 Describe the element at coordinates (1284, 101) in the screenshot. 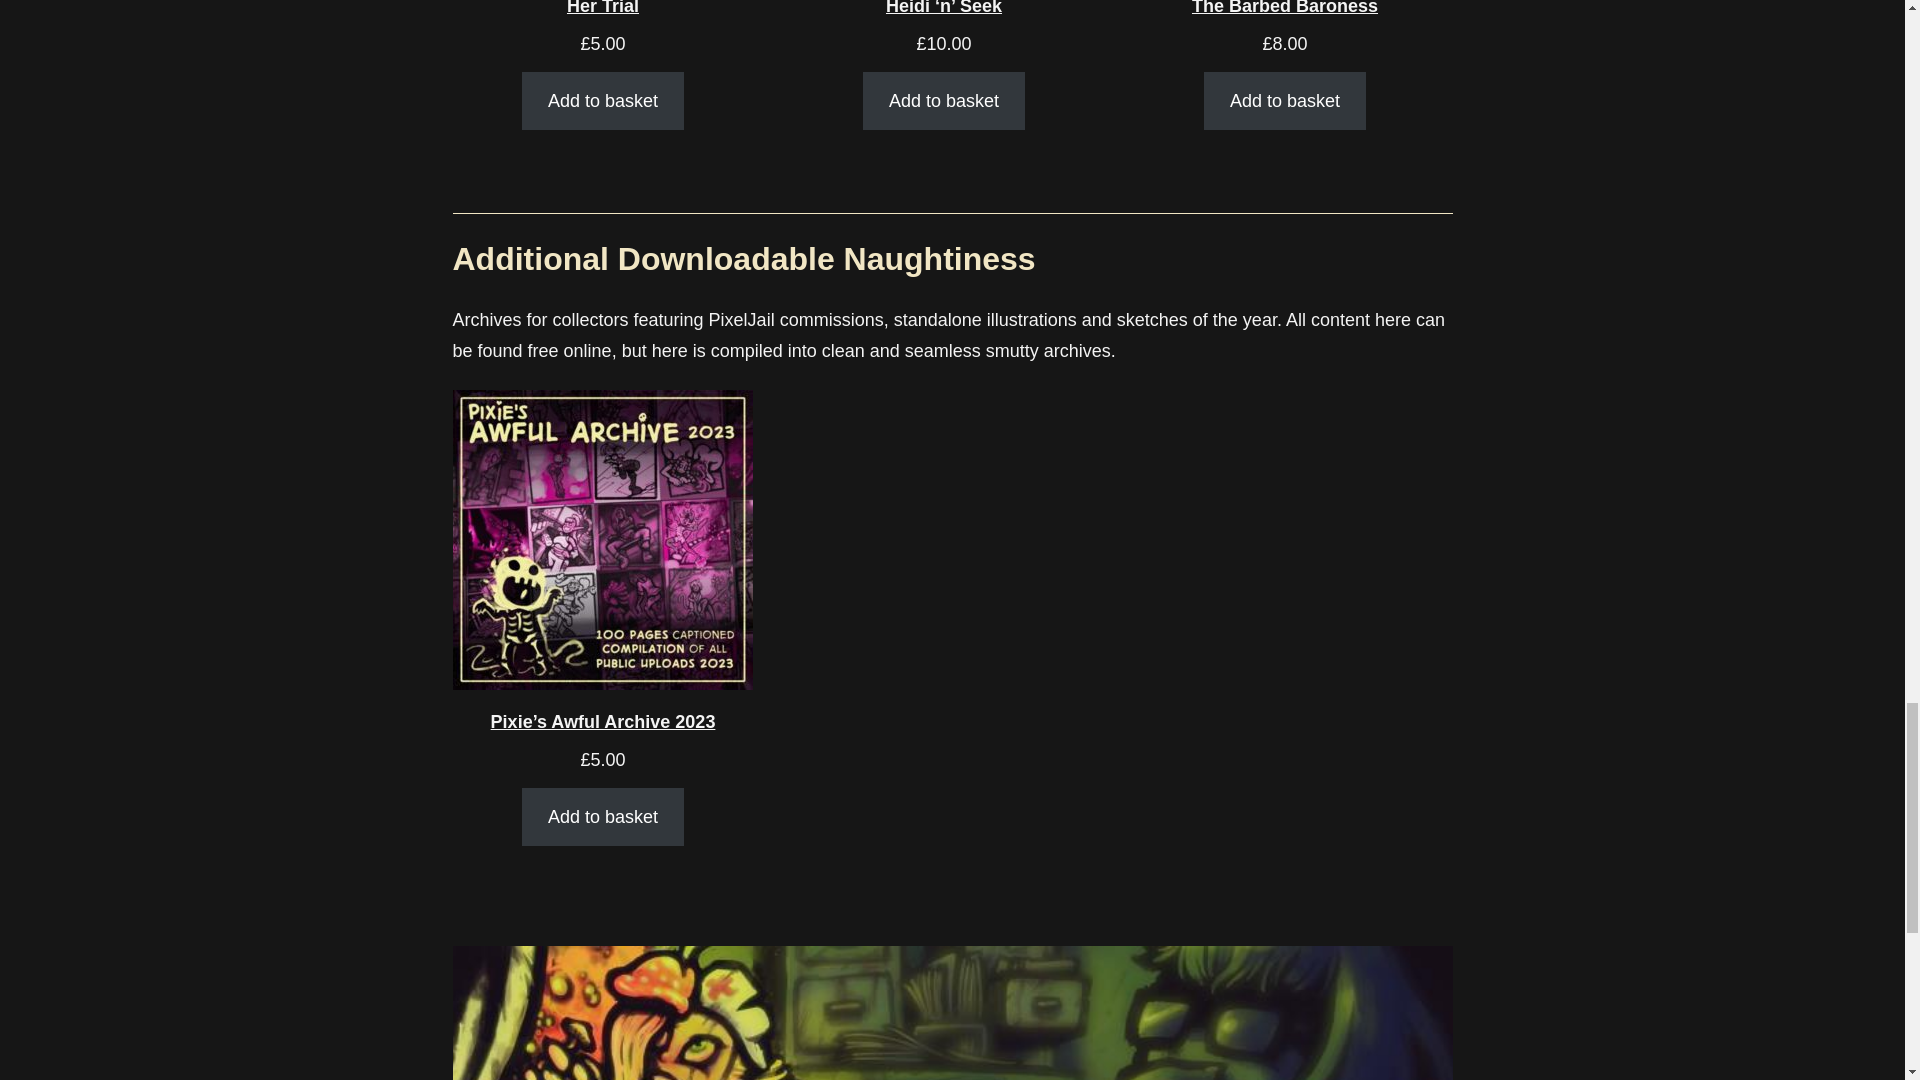

I see `Add to basket` at that location.